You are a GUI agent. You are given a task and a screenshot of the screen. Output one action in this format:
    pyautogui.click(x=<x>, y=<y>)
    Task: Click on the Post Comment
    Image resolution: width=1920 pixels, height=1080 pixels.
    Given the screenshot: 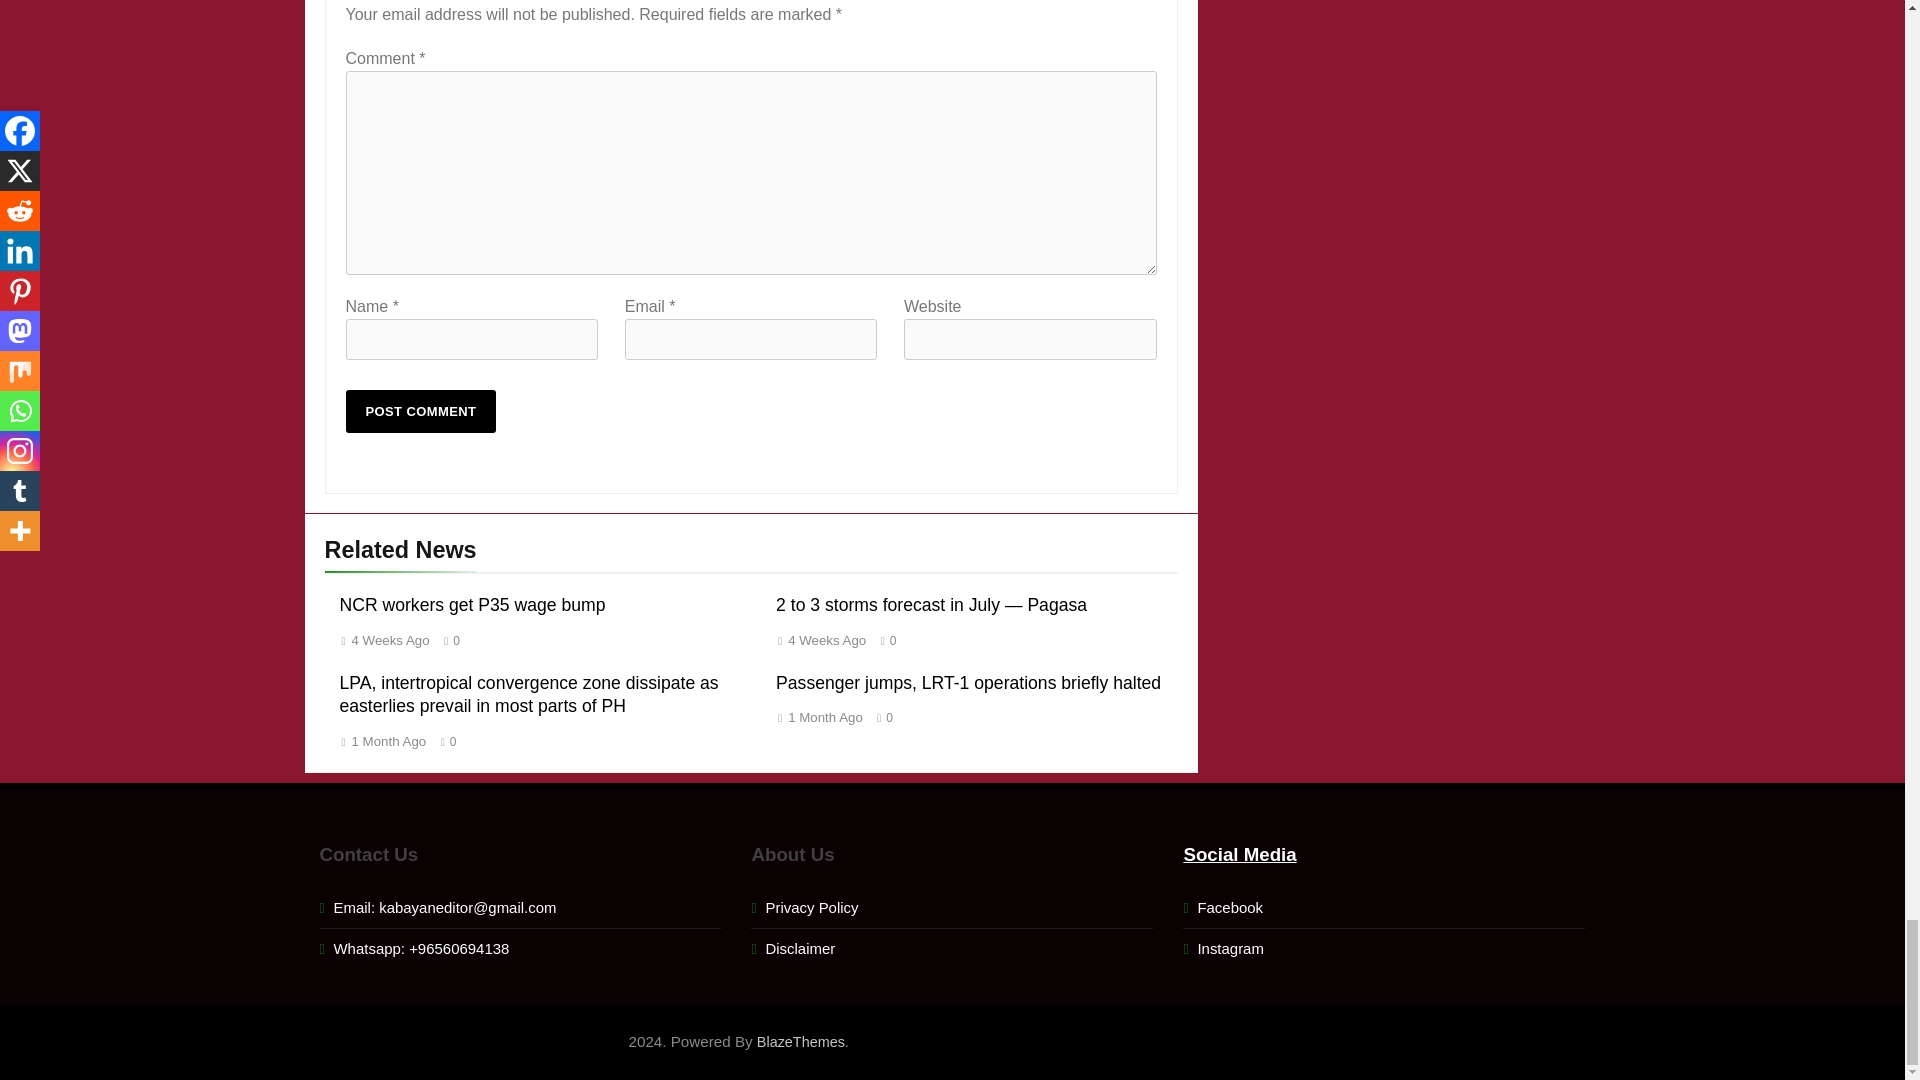 What is the action you would take?
    pyautogui.click(x=421, y=411)
    